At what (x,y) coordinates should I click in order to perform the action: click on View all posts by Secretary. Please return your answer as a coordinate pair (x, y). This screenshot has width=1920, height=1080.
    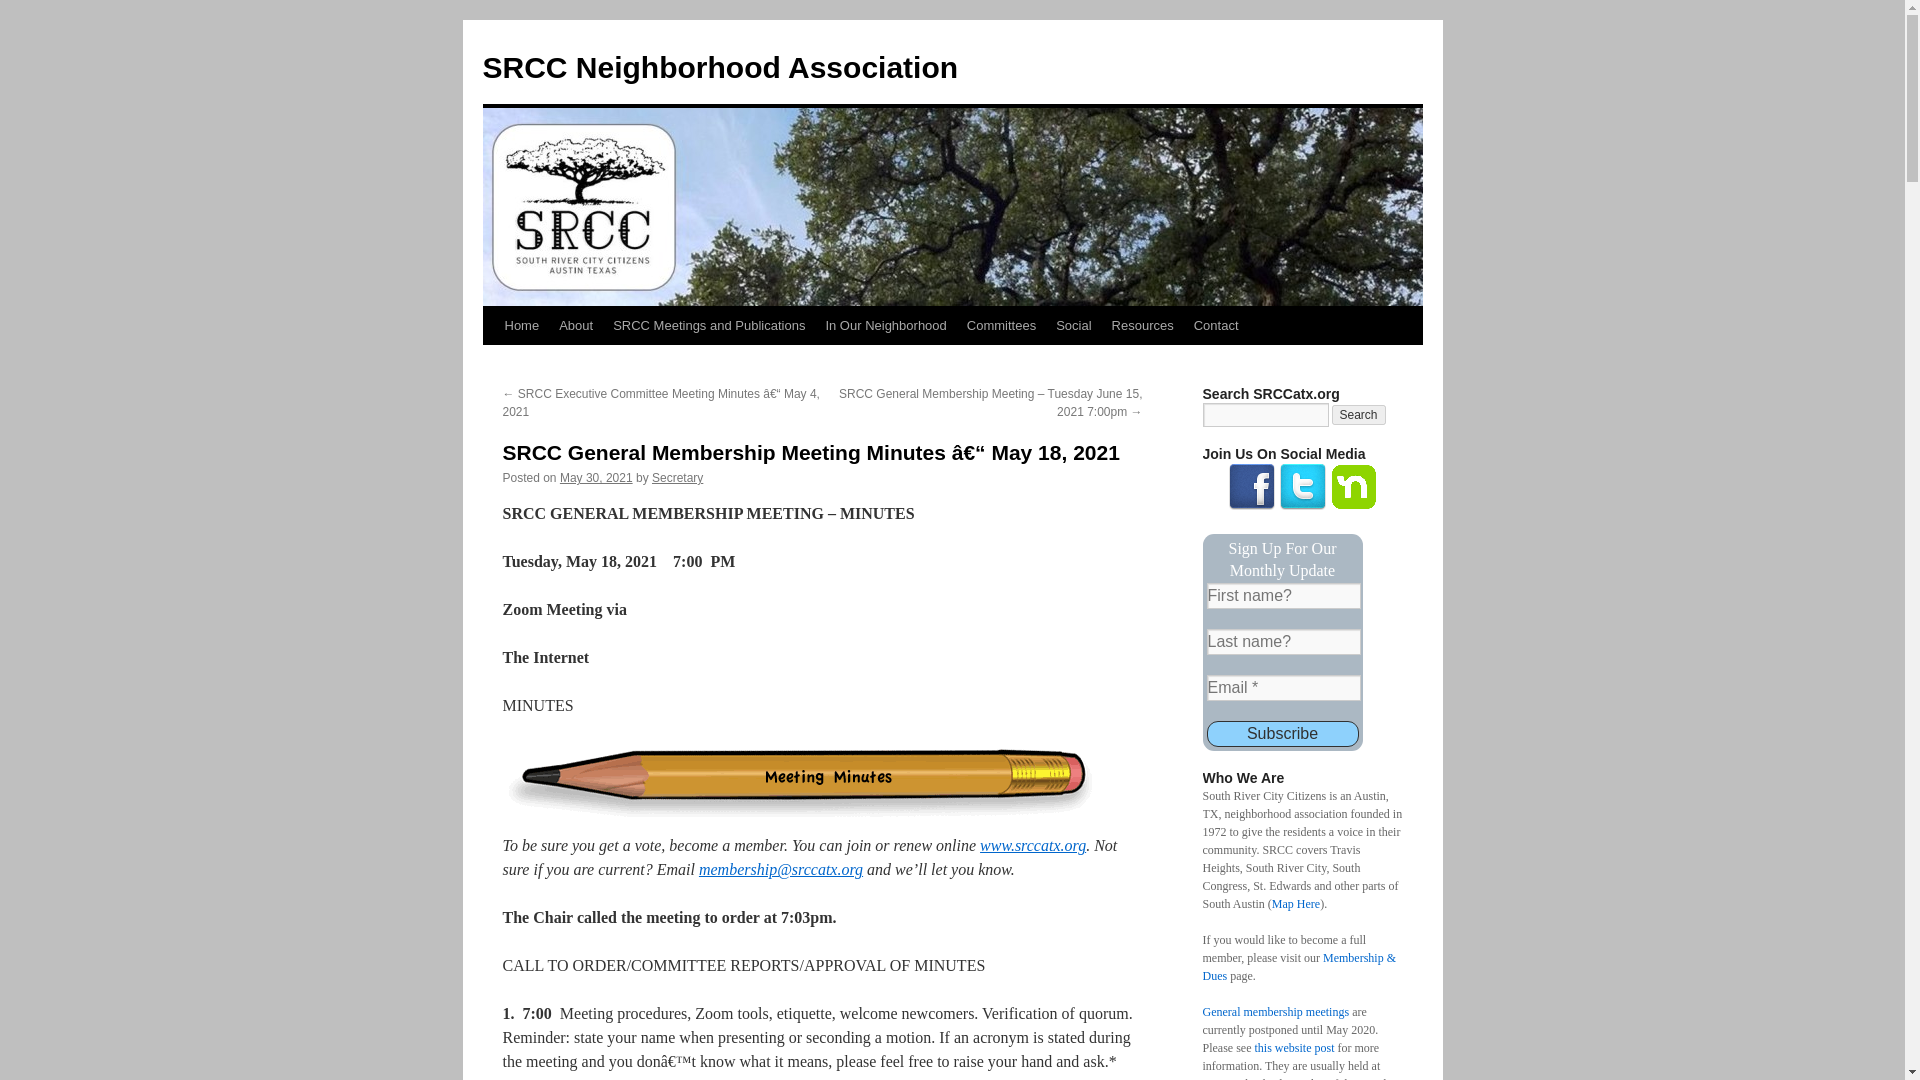
    Looking at the image, I should click on (677, 477).